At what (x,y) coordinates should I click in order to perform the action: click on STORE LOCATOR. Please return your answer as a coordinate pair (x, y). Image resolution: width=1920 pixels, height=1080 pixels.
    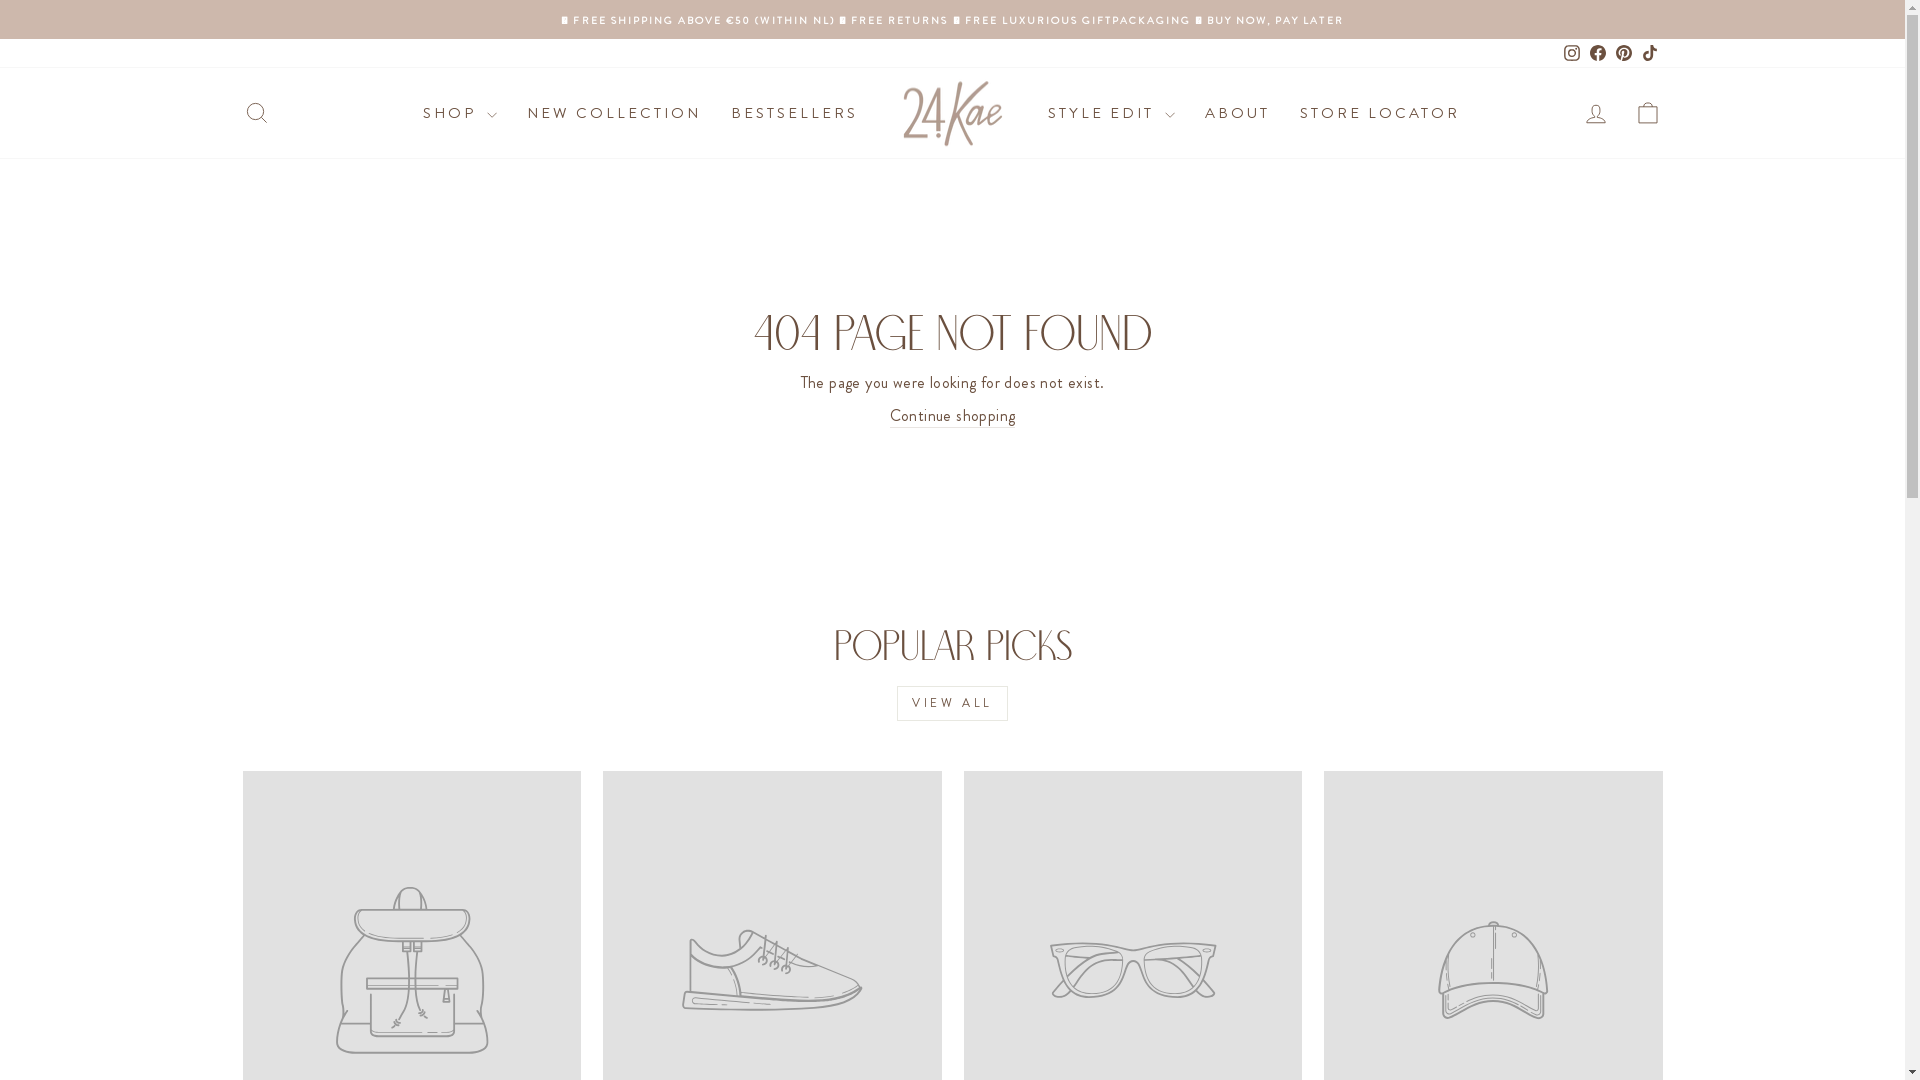
    Looking at the image, I should click on (1379, 113).